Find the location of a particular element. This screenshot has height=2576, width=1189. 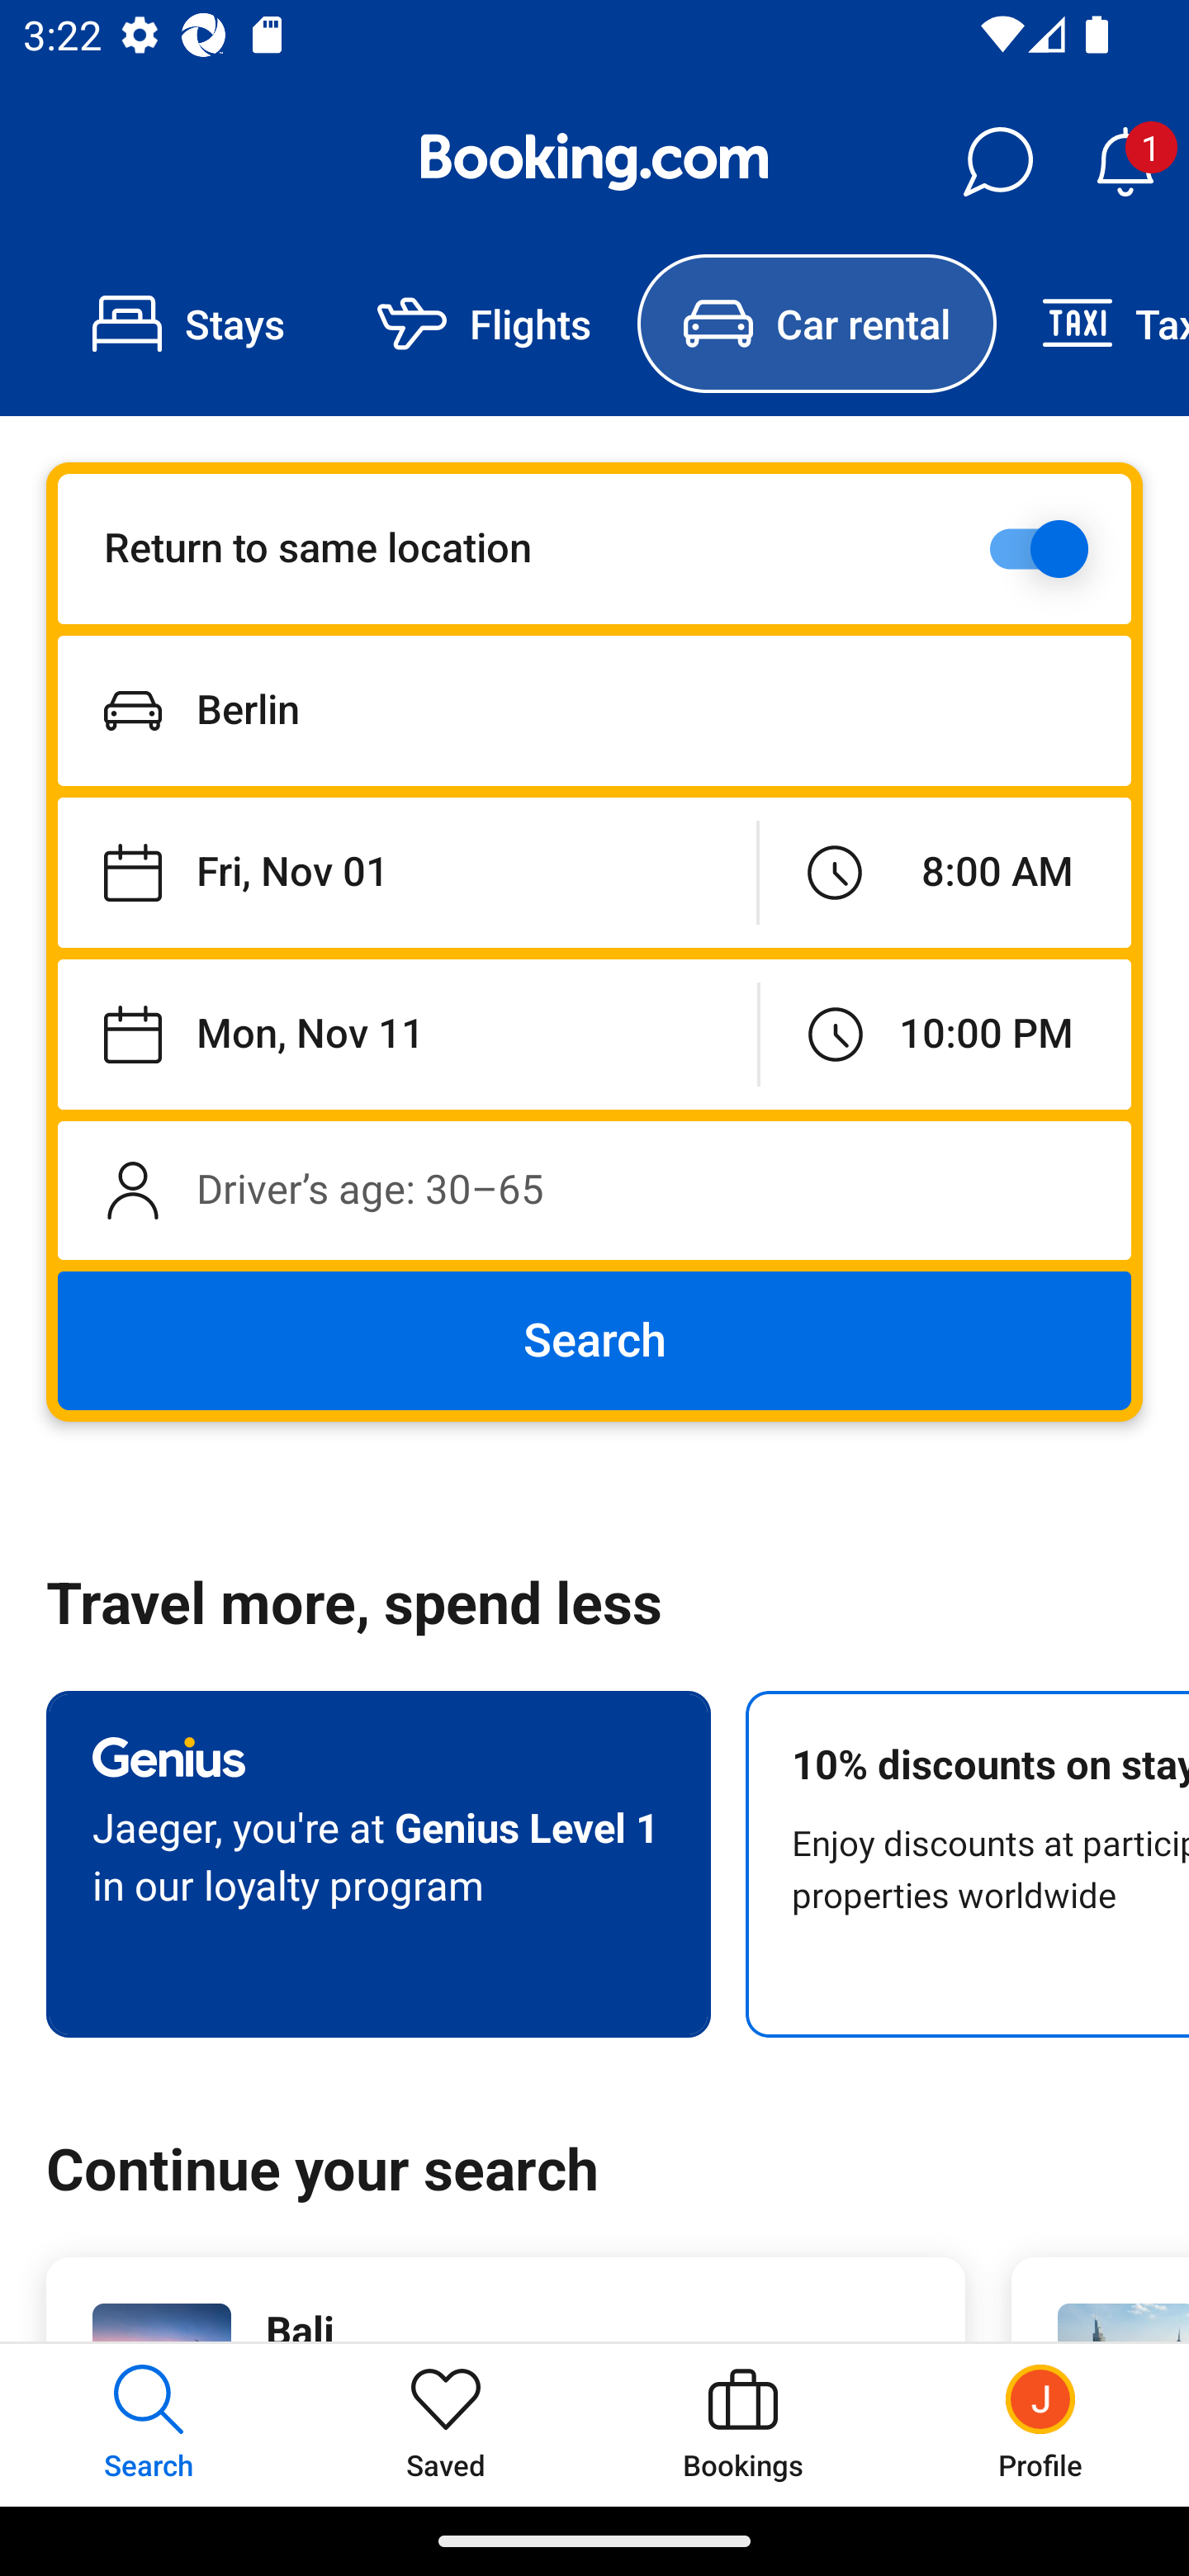

Messages is located at coordinates (997, 162).